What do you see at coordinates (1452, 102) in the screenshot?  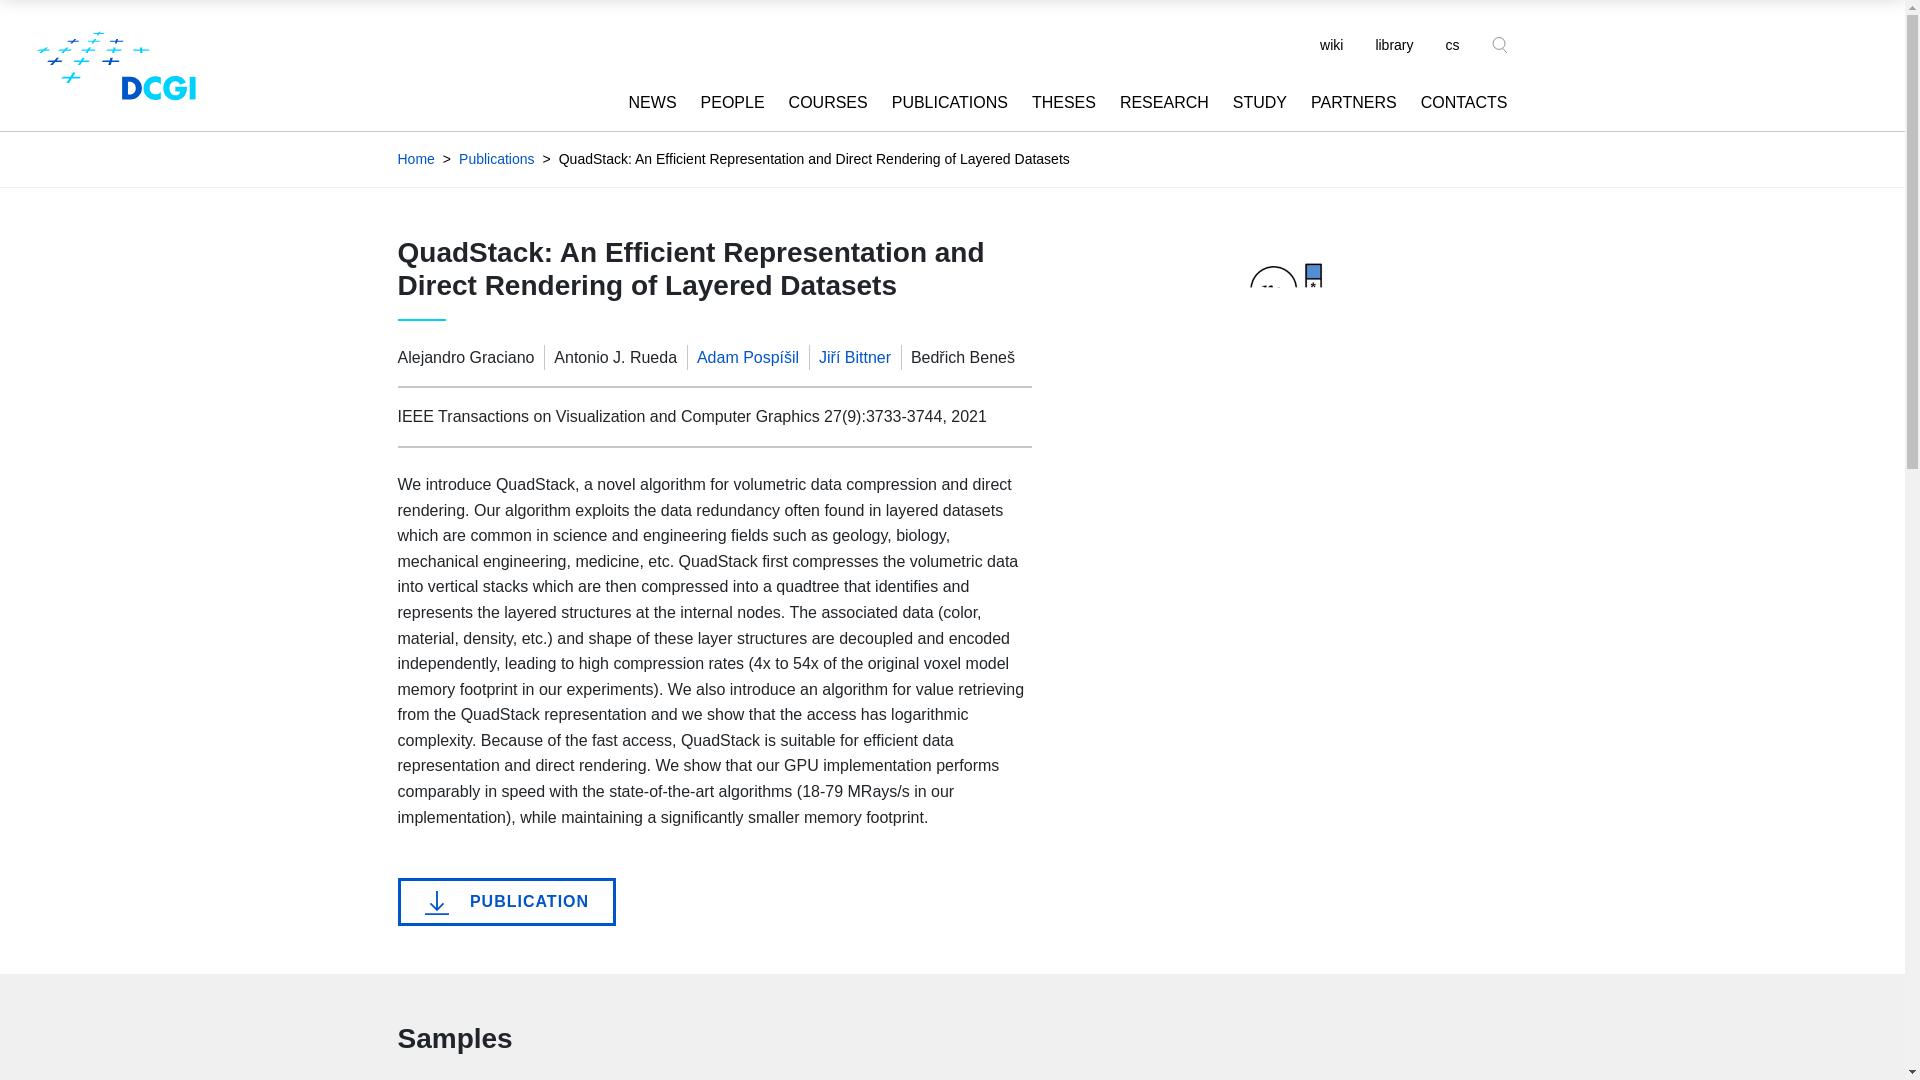 I see `CONTACTS` at bounding box center [1452, 102].